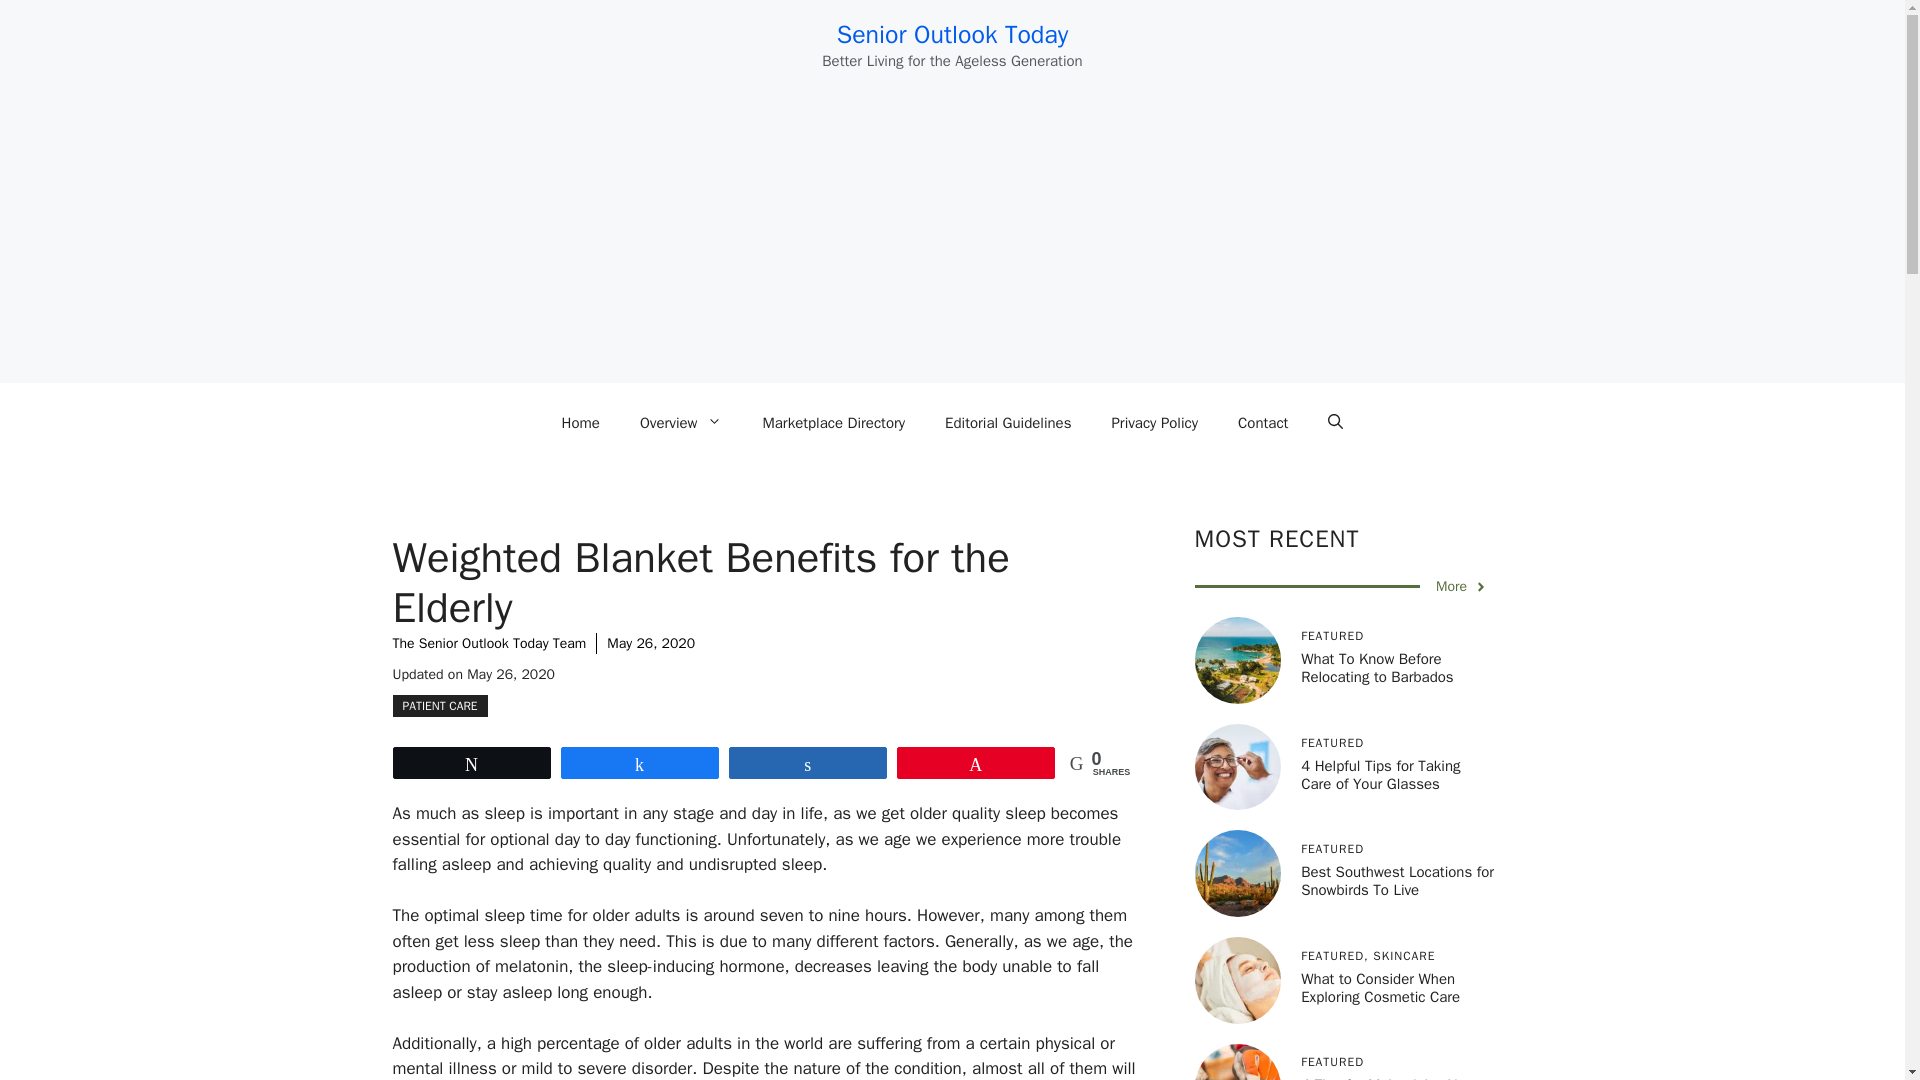  Describe the element at coordinates (1397, 880) in the screenshot. I see `Best Southwest Locations for Snowbirds To Live` at that location.